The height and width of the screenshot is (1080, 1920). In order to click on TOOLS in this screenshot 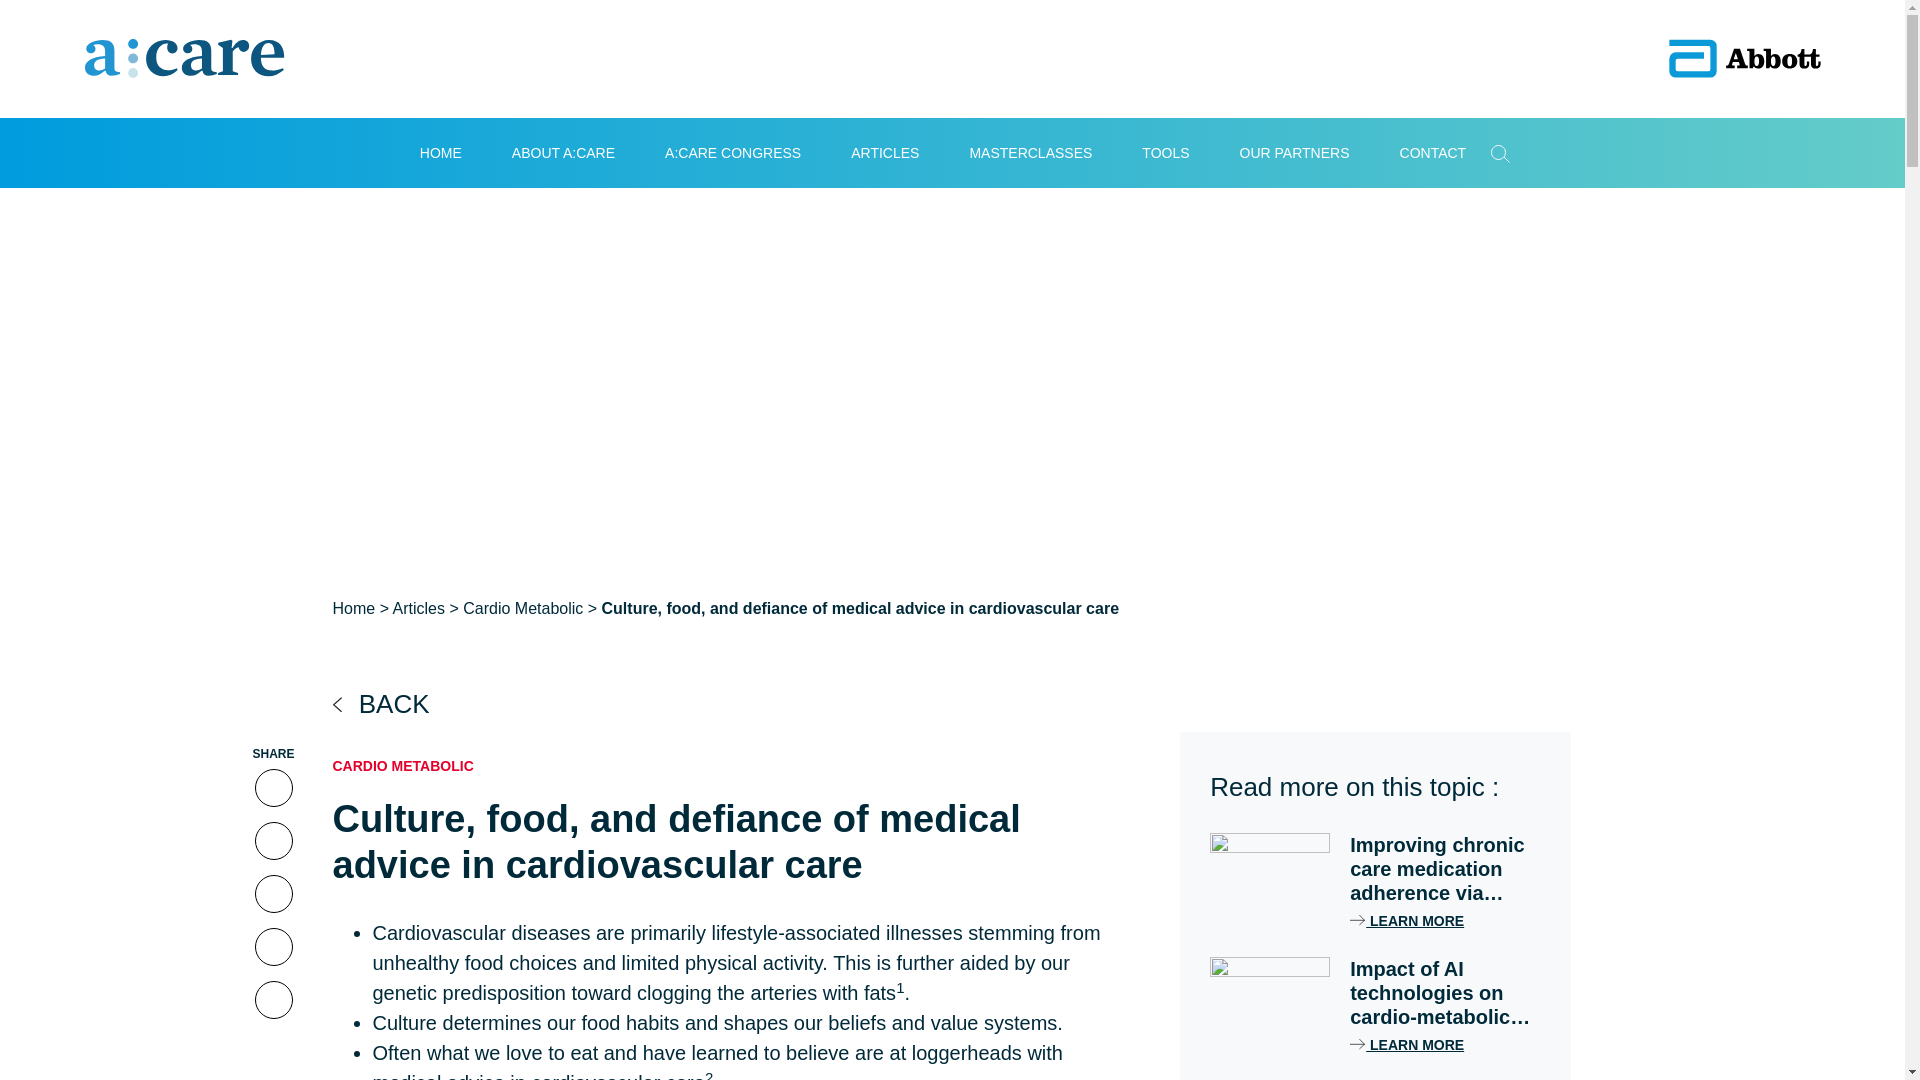, I will do `click(1165, 152)`.